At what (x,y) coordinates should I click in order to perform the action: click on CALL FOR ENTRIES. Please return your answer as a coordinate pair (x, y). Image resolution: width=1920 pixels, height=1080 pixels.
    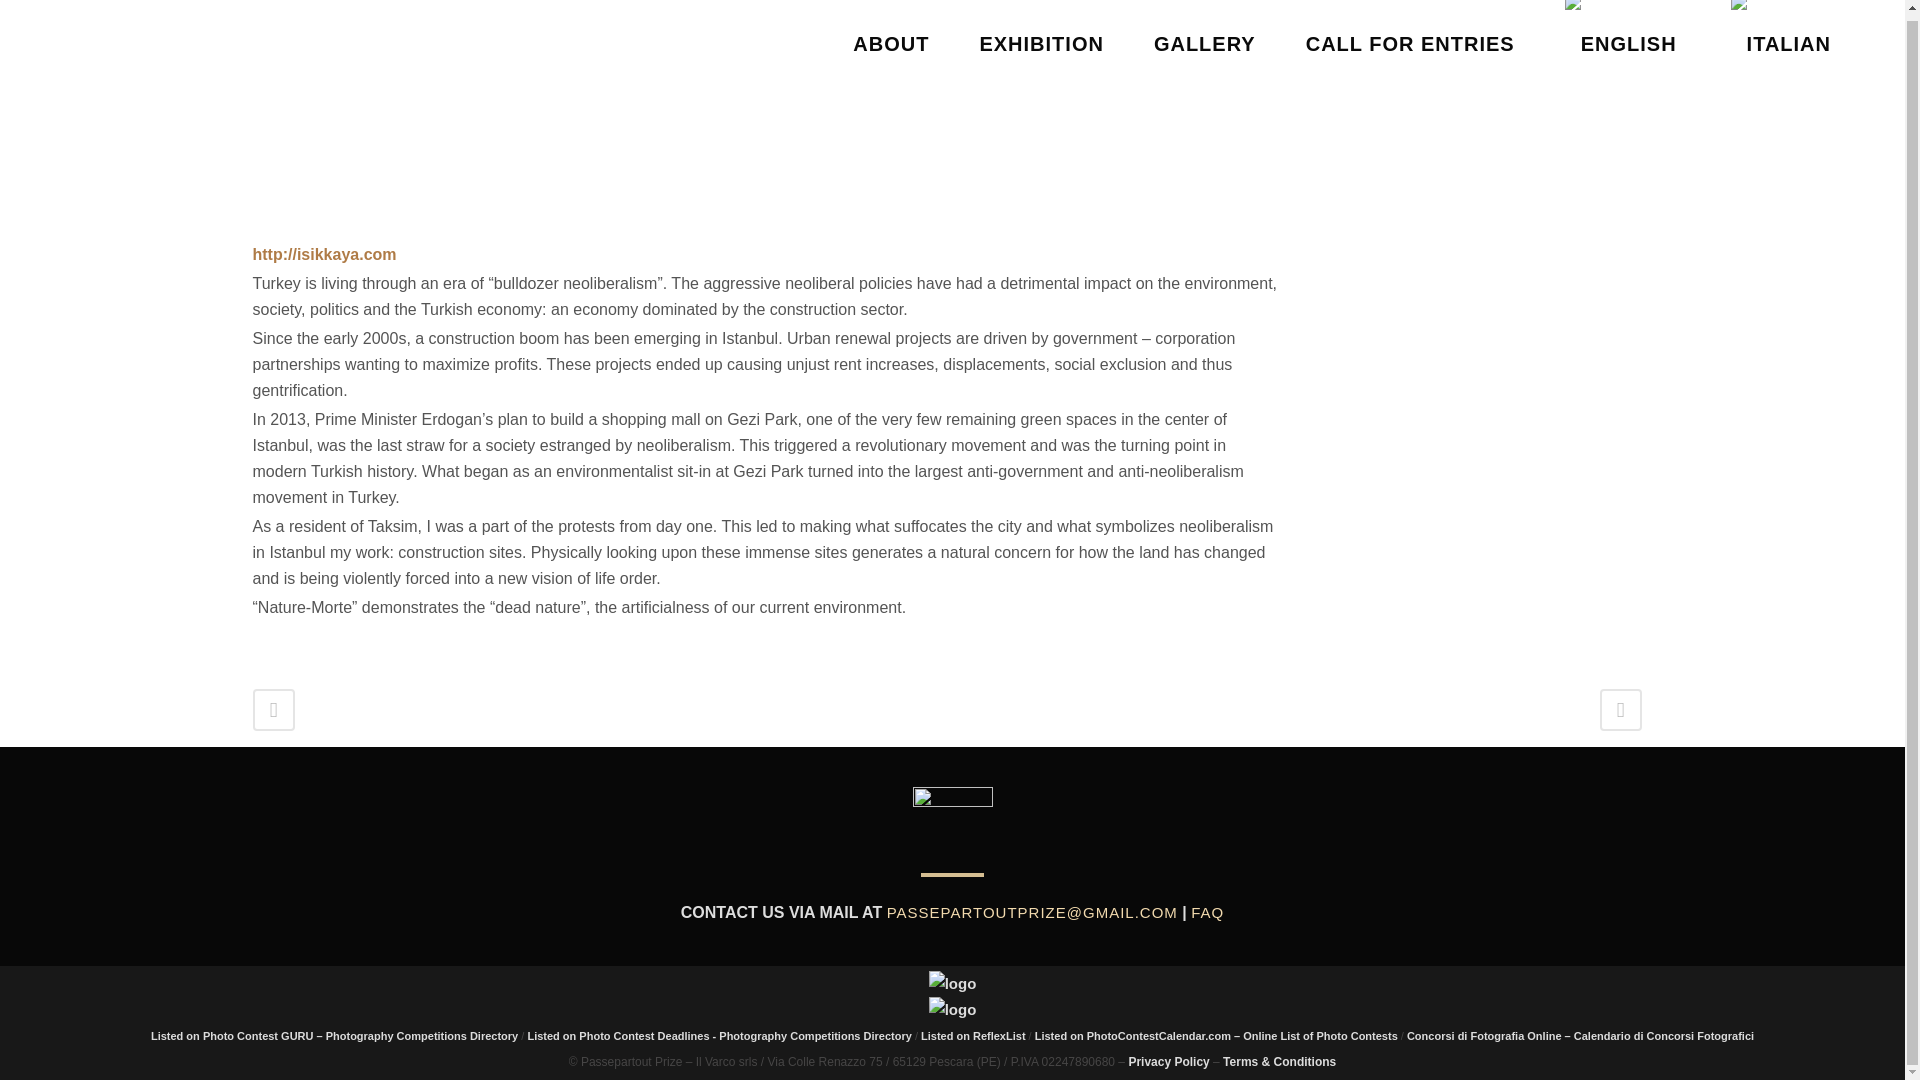
    Looking at the image, I should click on (1410, 46).